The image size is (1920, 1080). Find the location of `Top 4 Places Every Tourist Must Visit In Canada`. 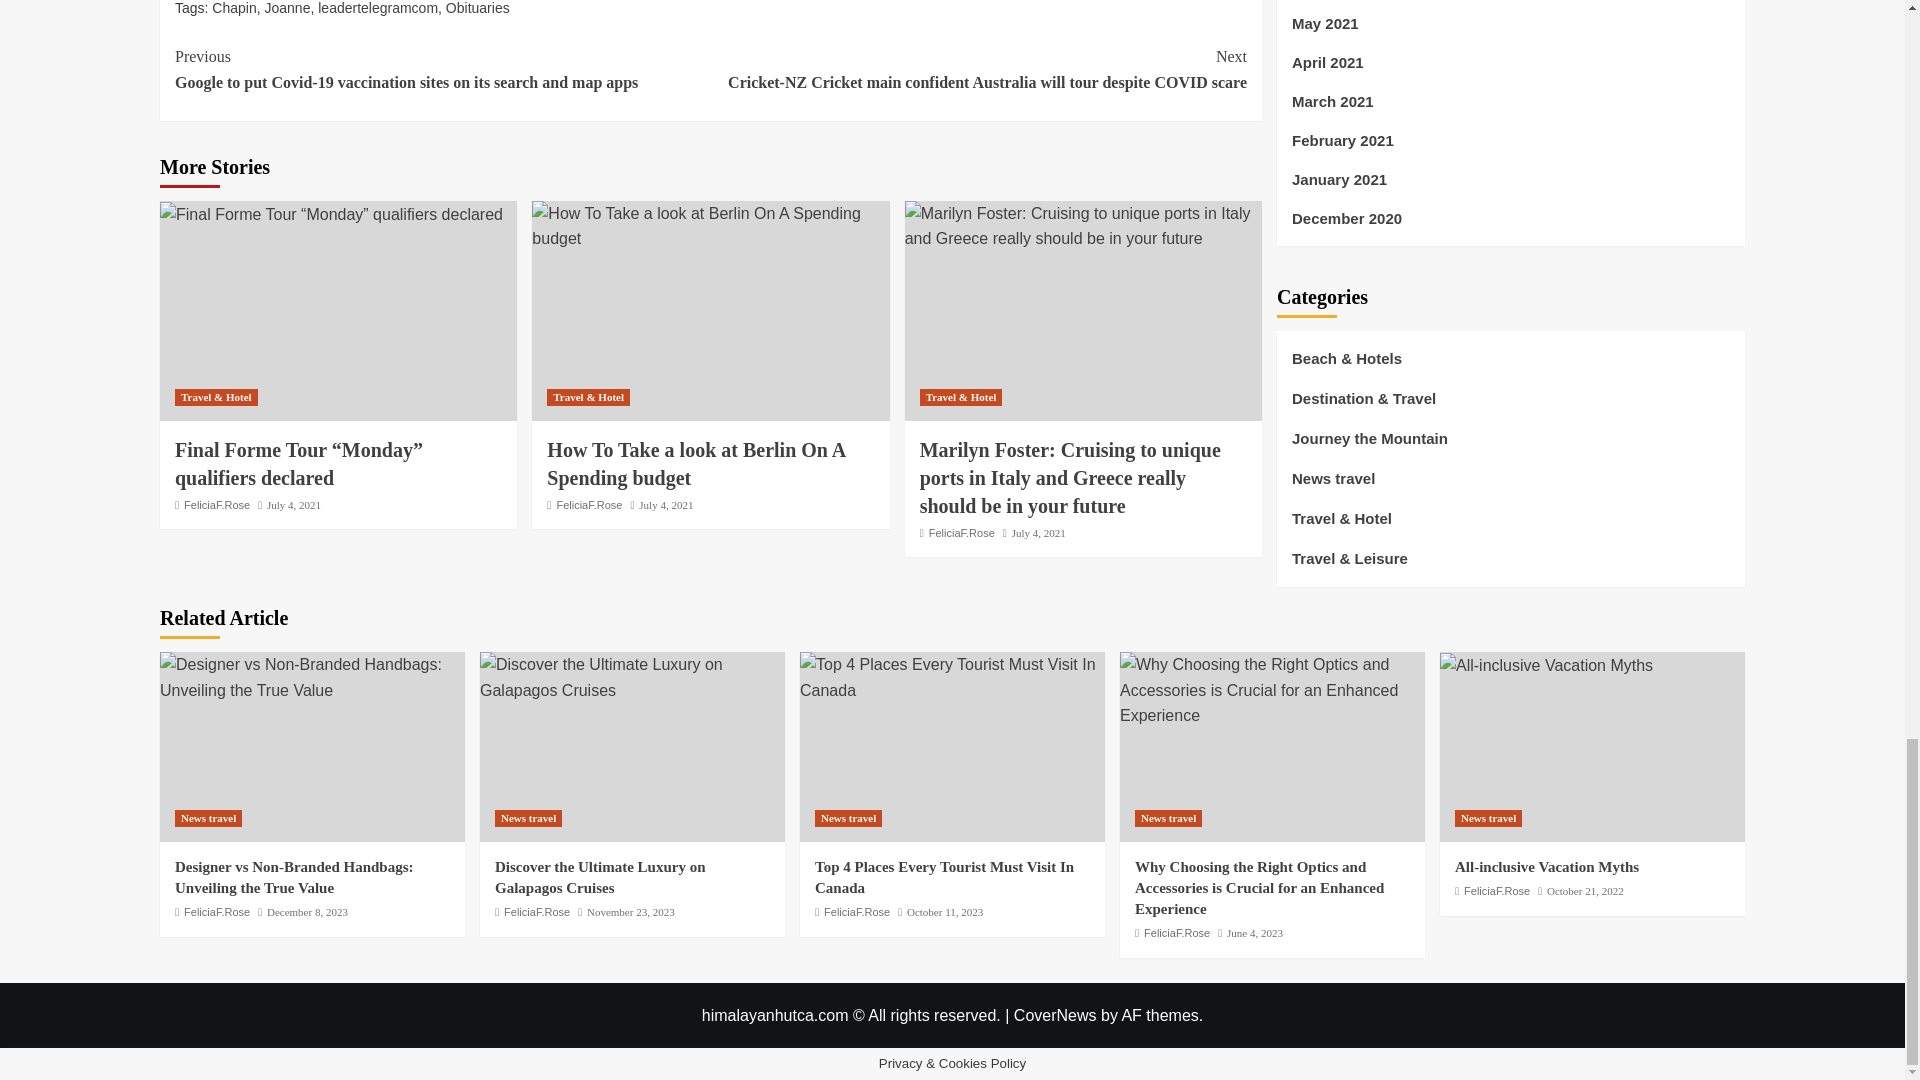

Top 4 Places Every Tourist Must Visit In Canada is located at coordinates (952, 678).